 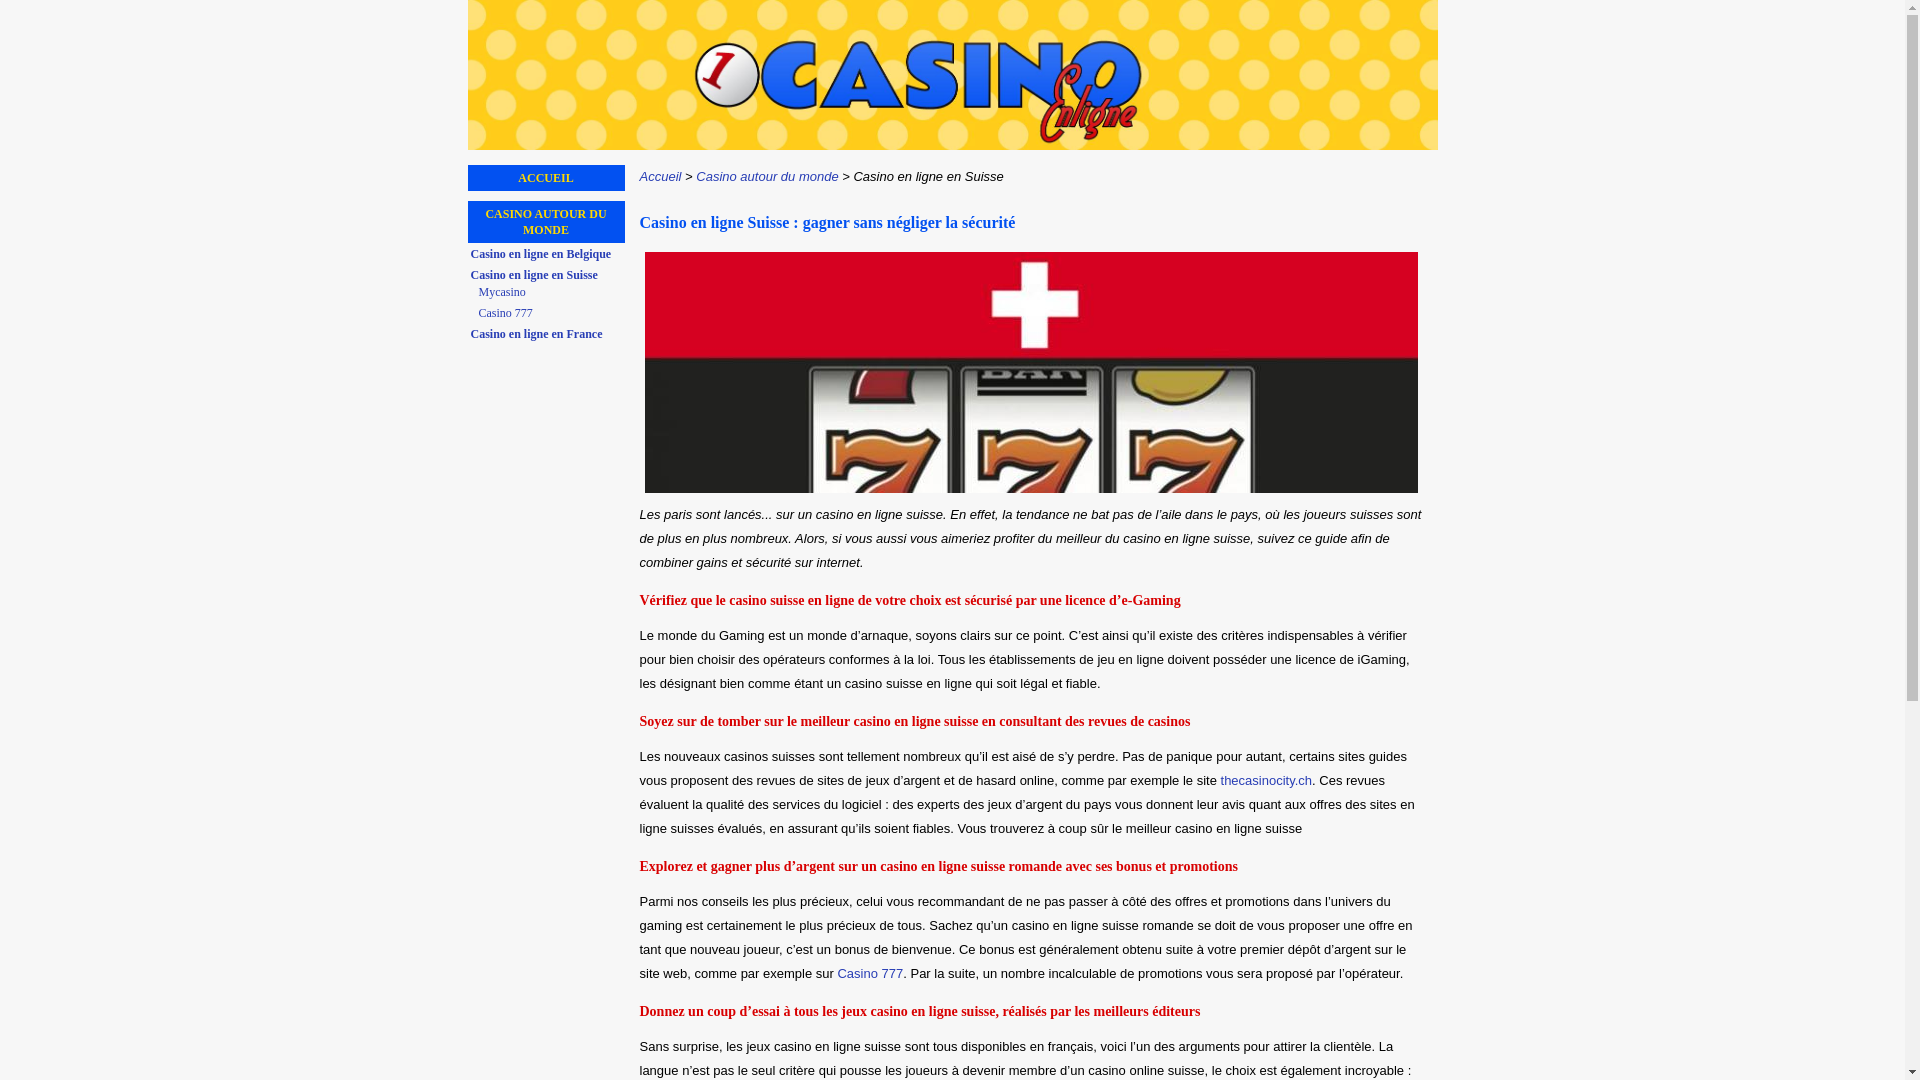 What do you see at coordinates (661, 176) in the screenshot?
I see `Accueil` at bounding box center [661, 176].